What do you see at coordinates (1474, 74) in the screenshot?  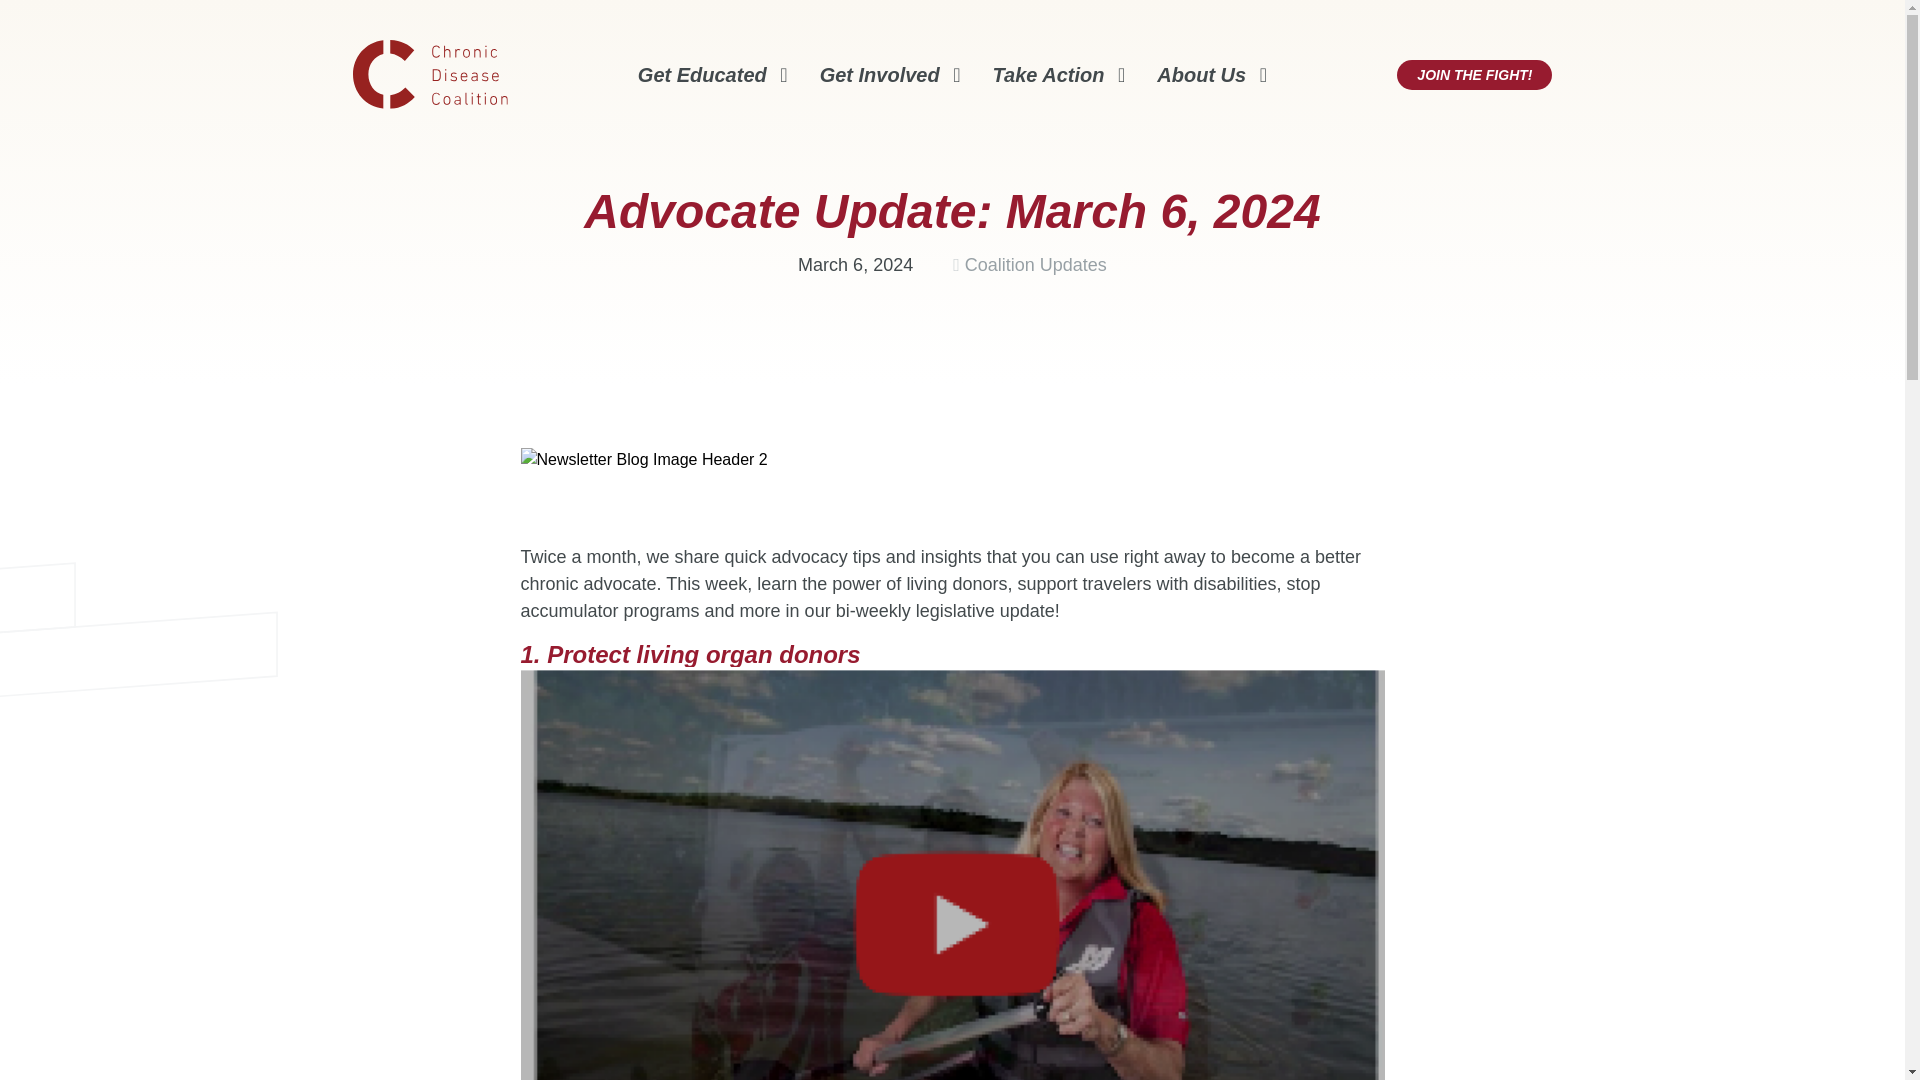 I see `JOIN THE FIGHT!` at bounding box center [1474, 74].